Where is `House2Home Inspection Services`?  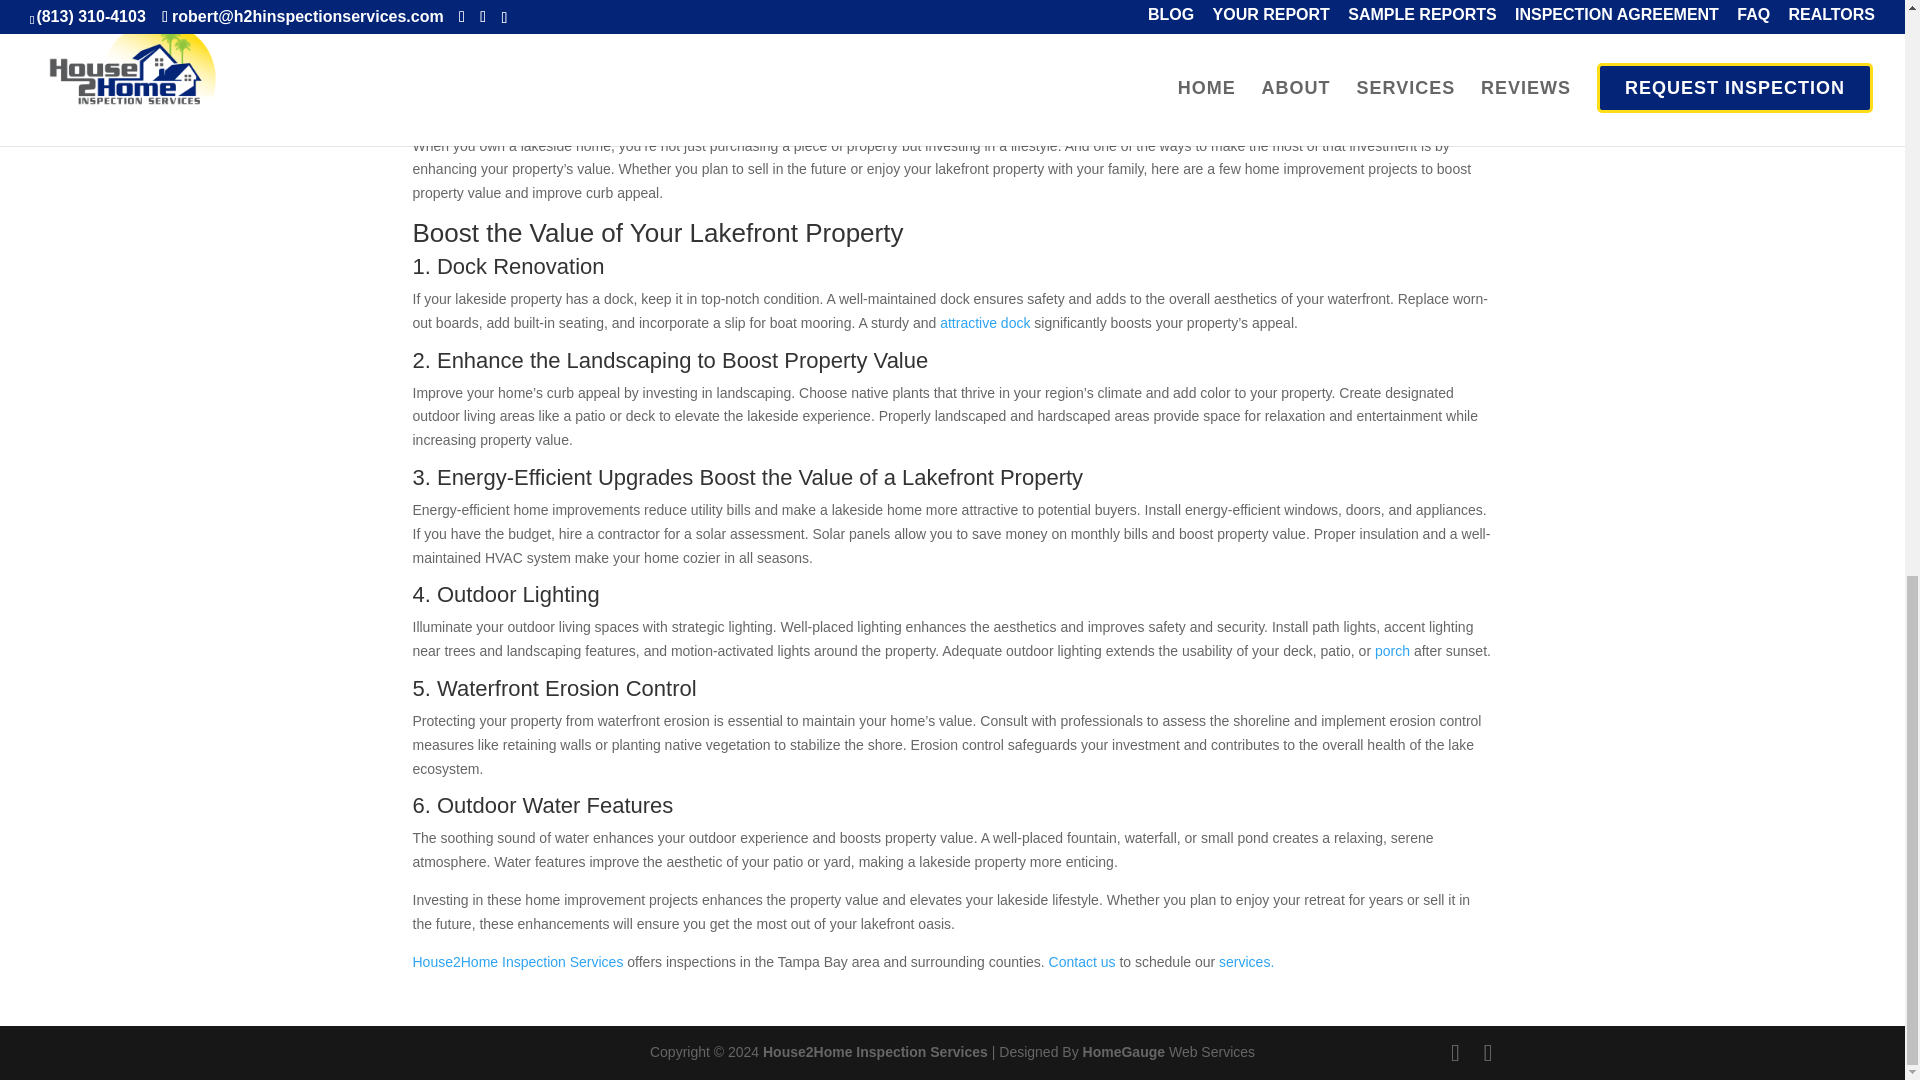 House2Home Inspection Services is located at coordinates (875, 1052).